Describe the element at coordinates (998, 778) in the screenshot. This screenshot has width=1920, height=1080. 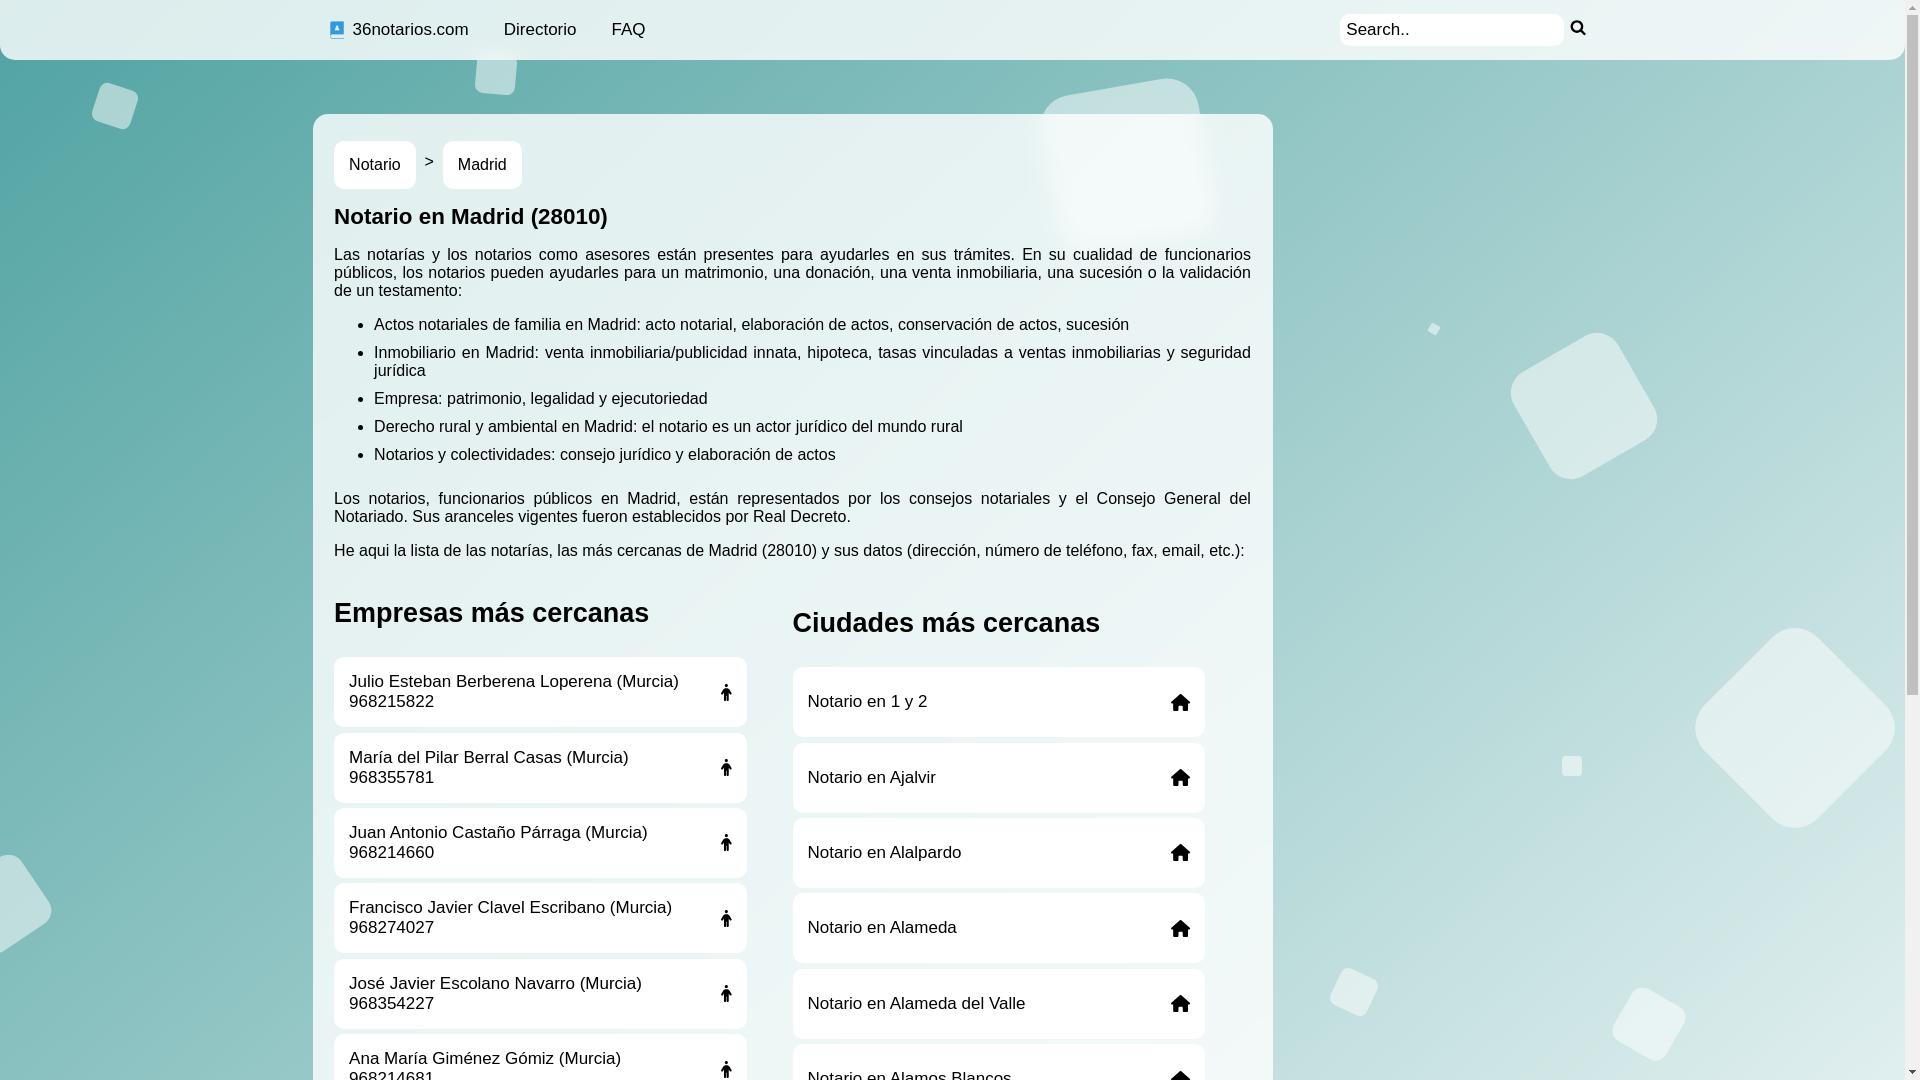
I see `Notario en Ajalvir` at that location.